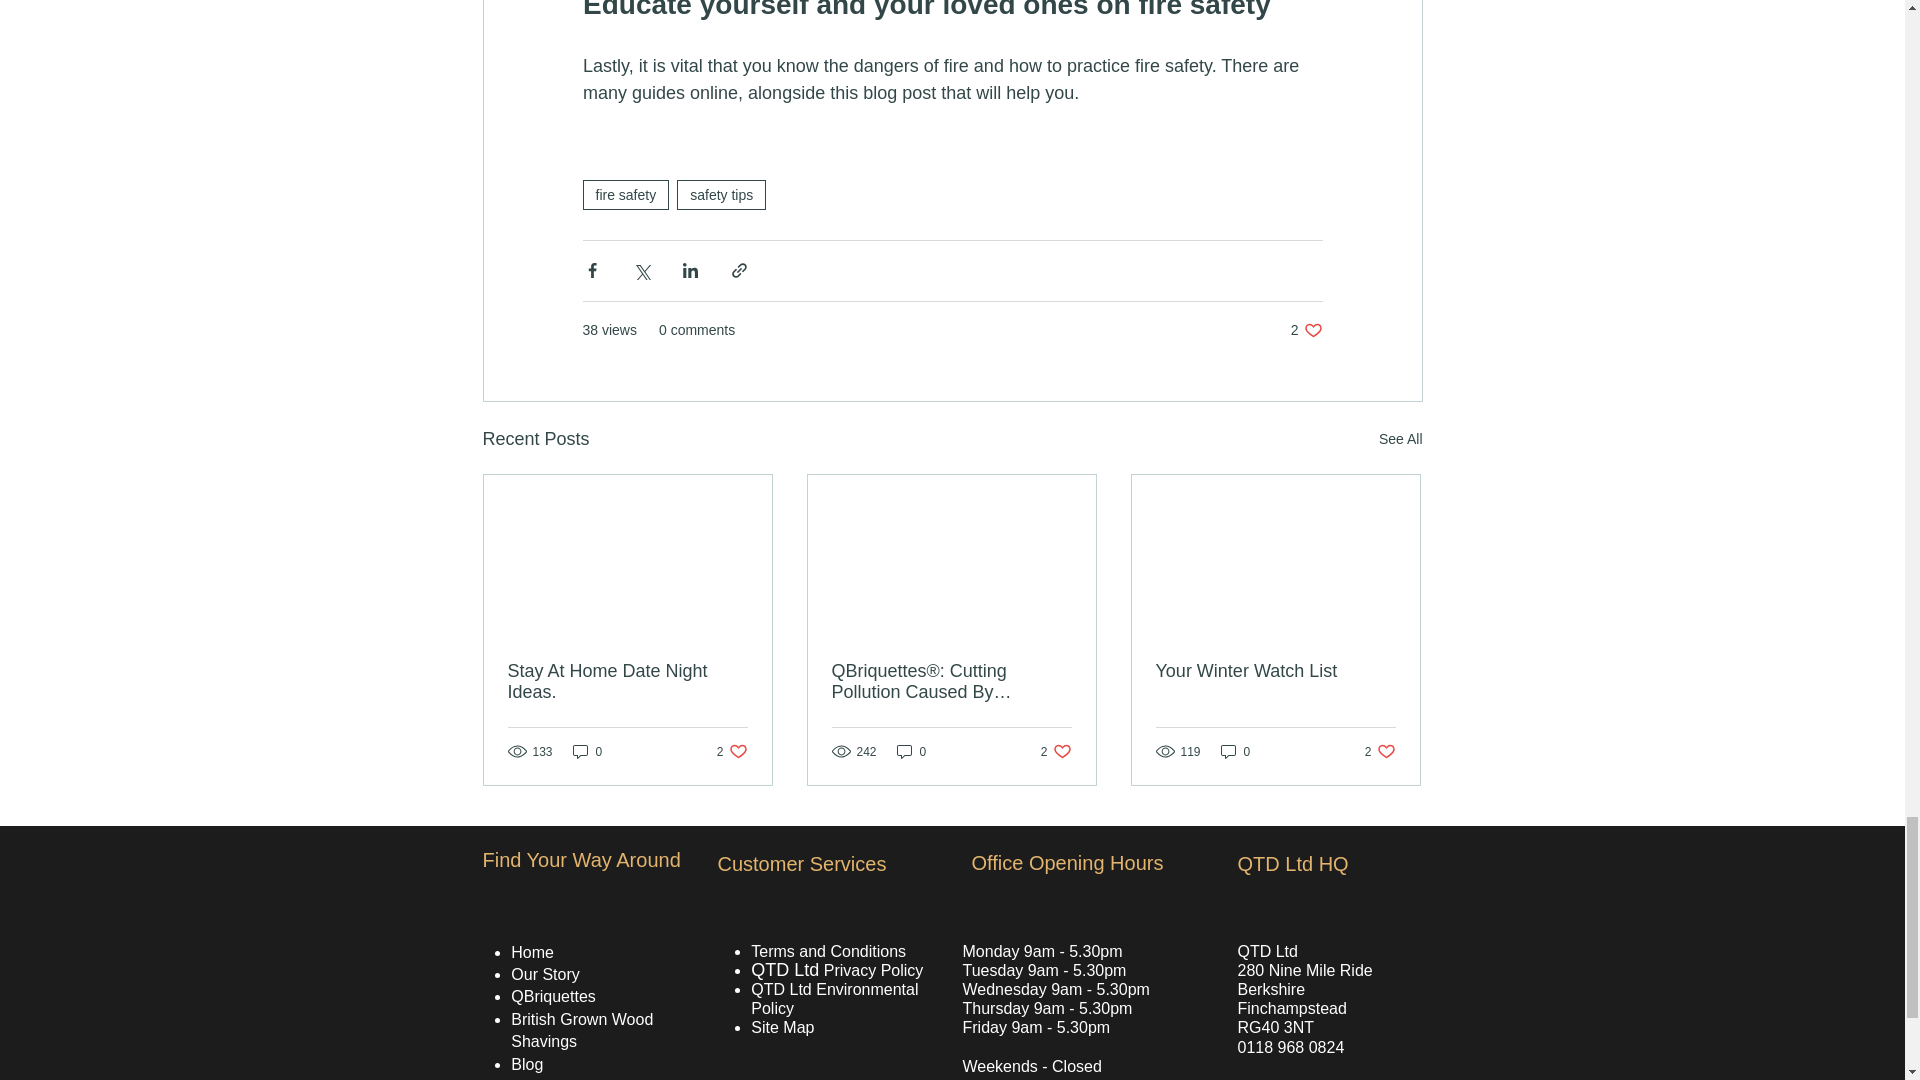 The width and height of the screenshot is (1920, 1080). Describe the element at coordinates (830, 951) in the screenshot. I see `See All` at that location.